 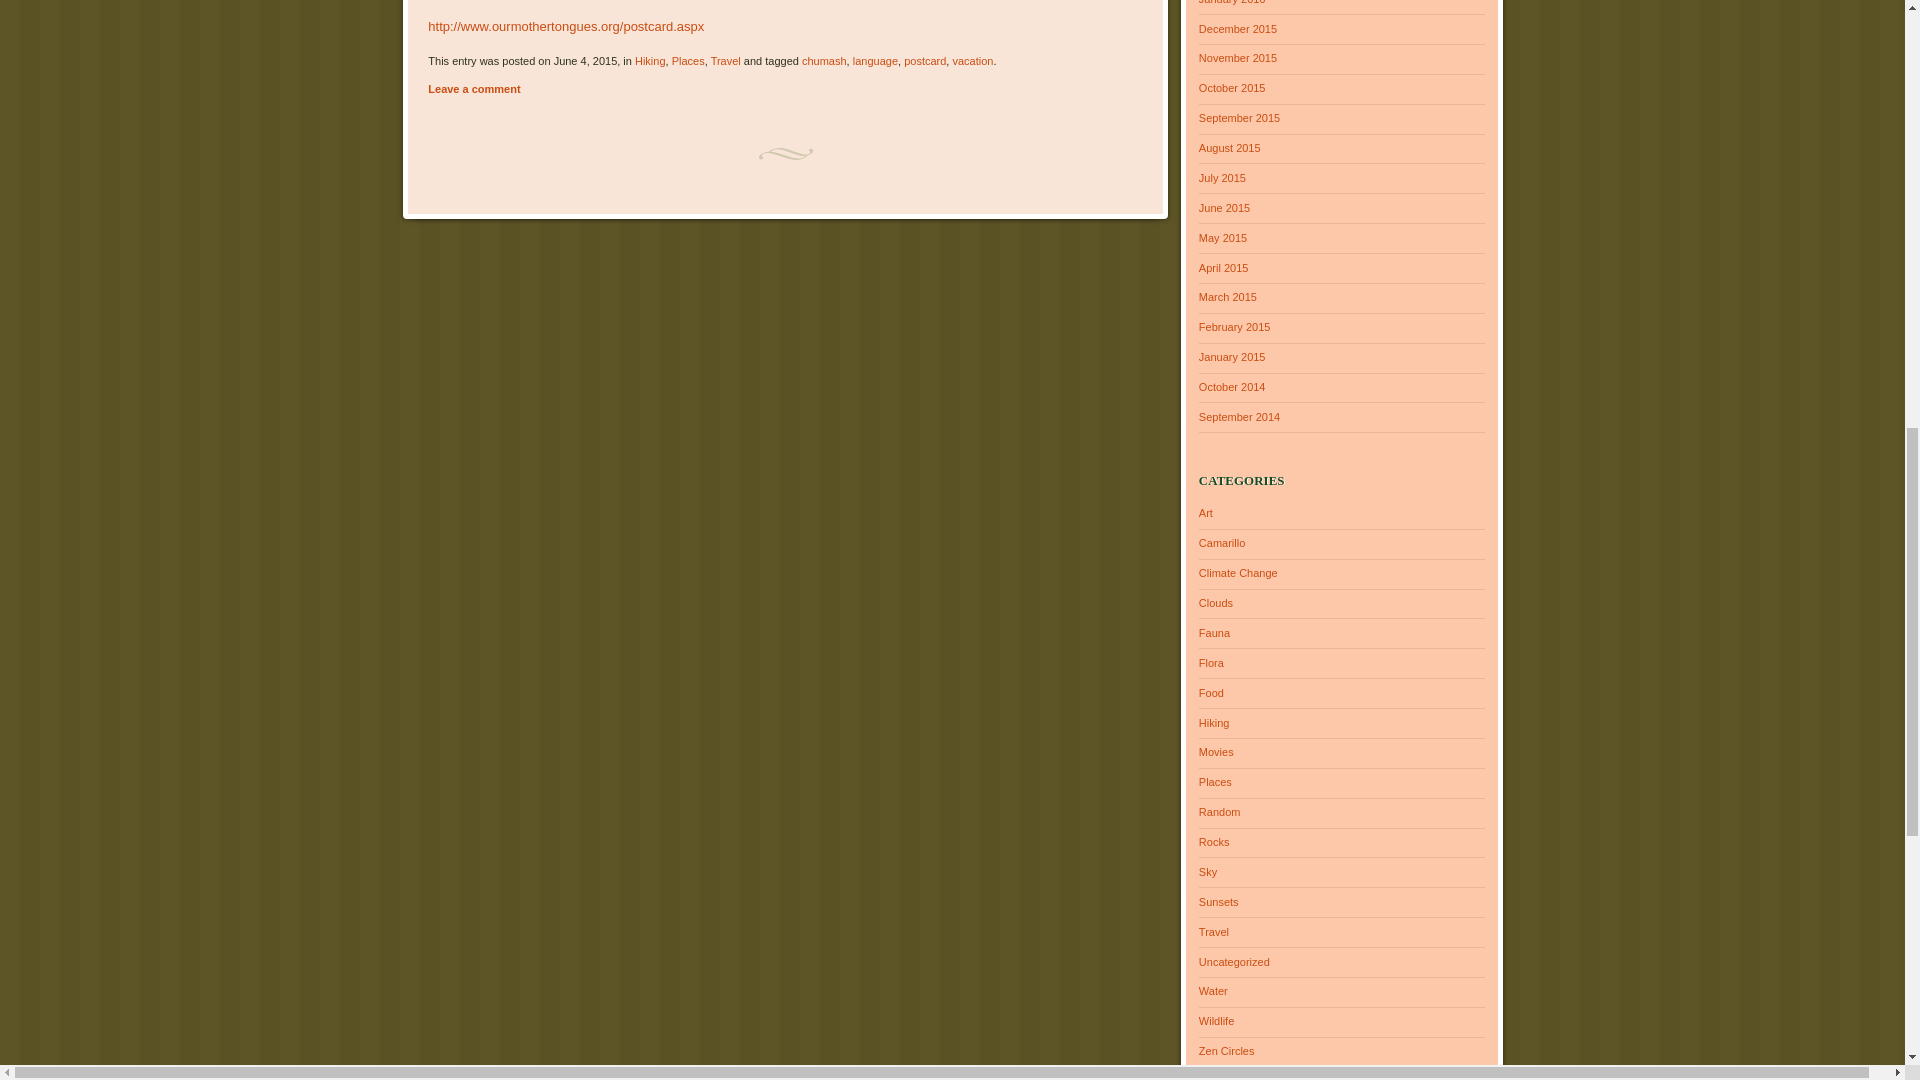 I want to click on chumash, so click(x=824, y=60).